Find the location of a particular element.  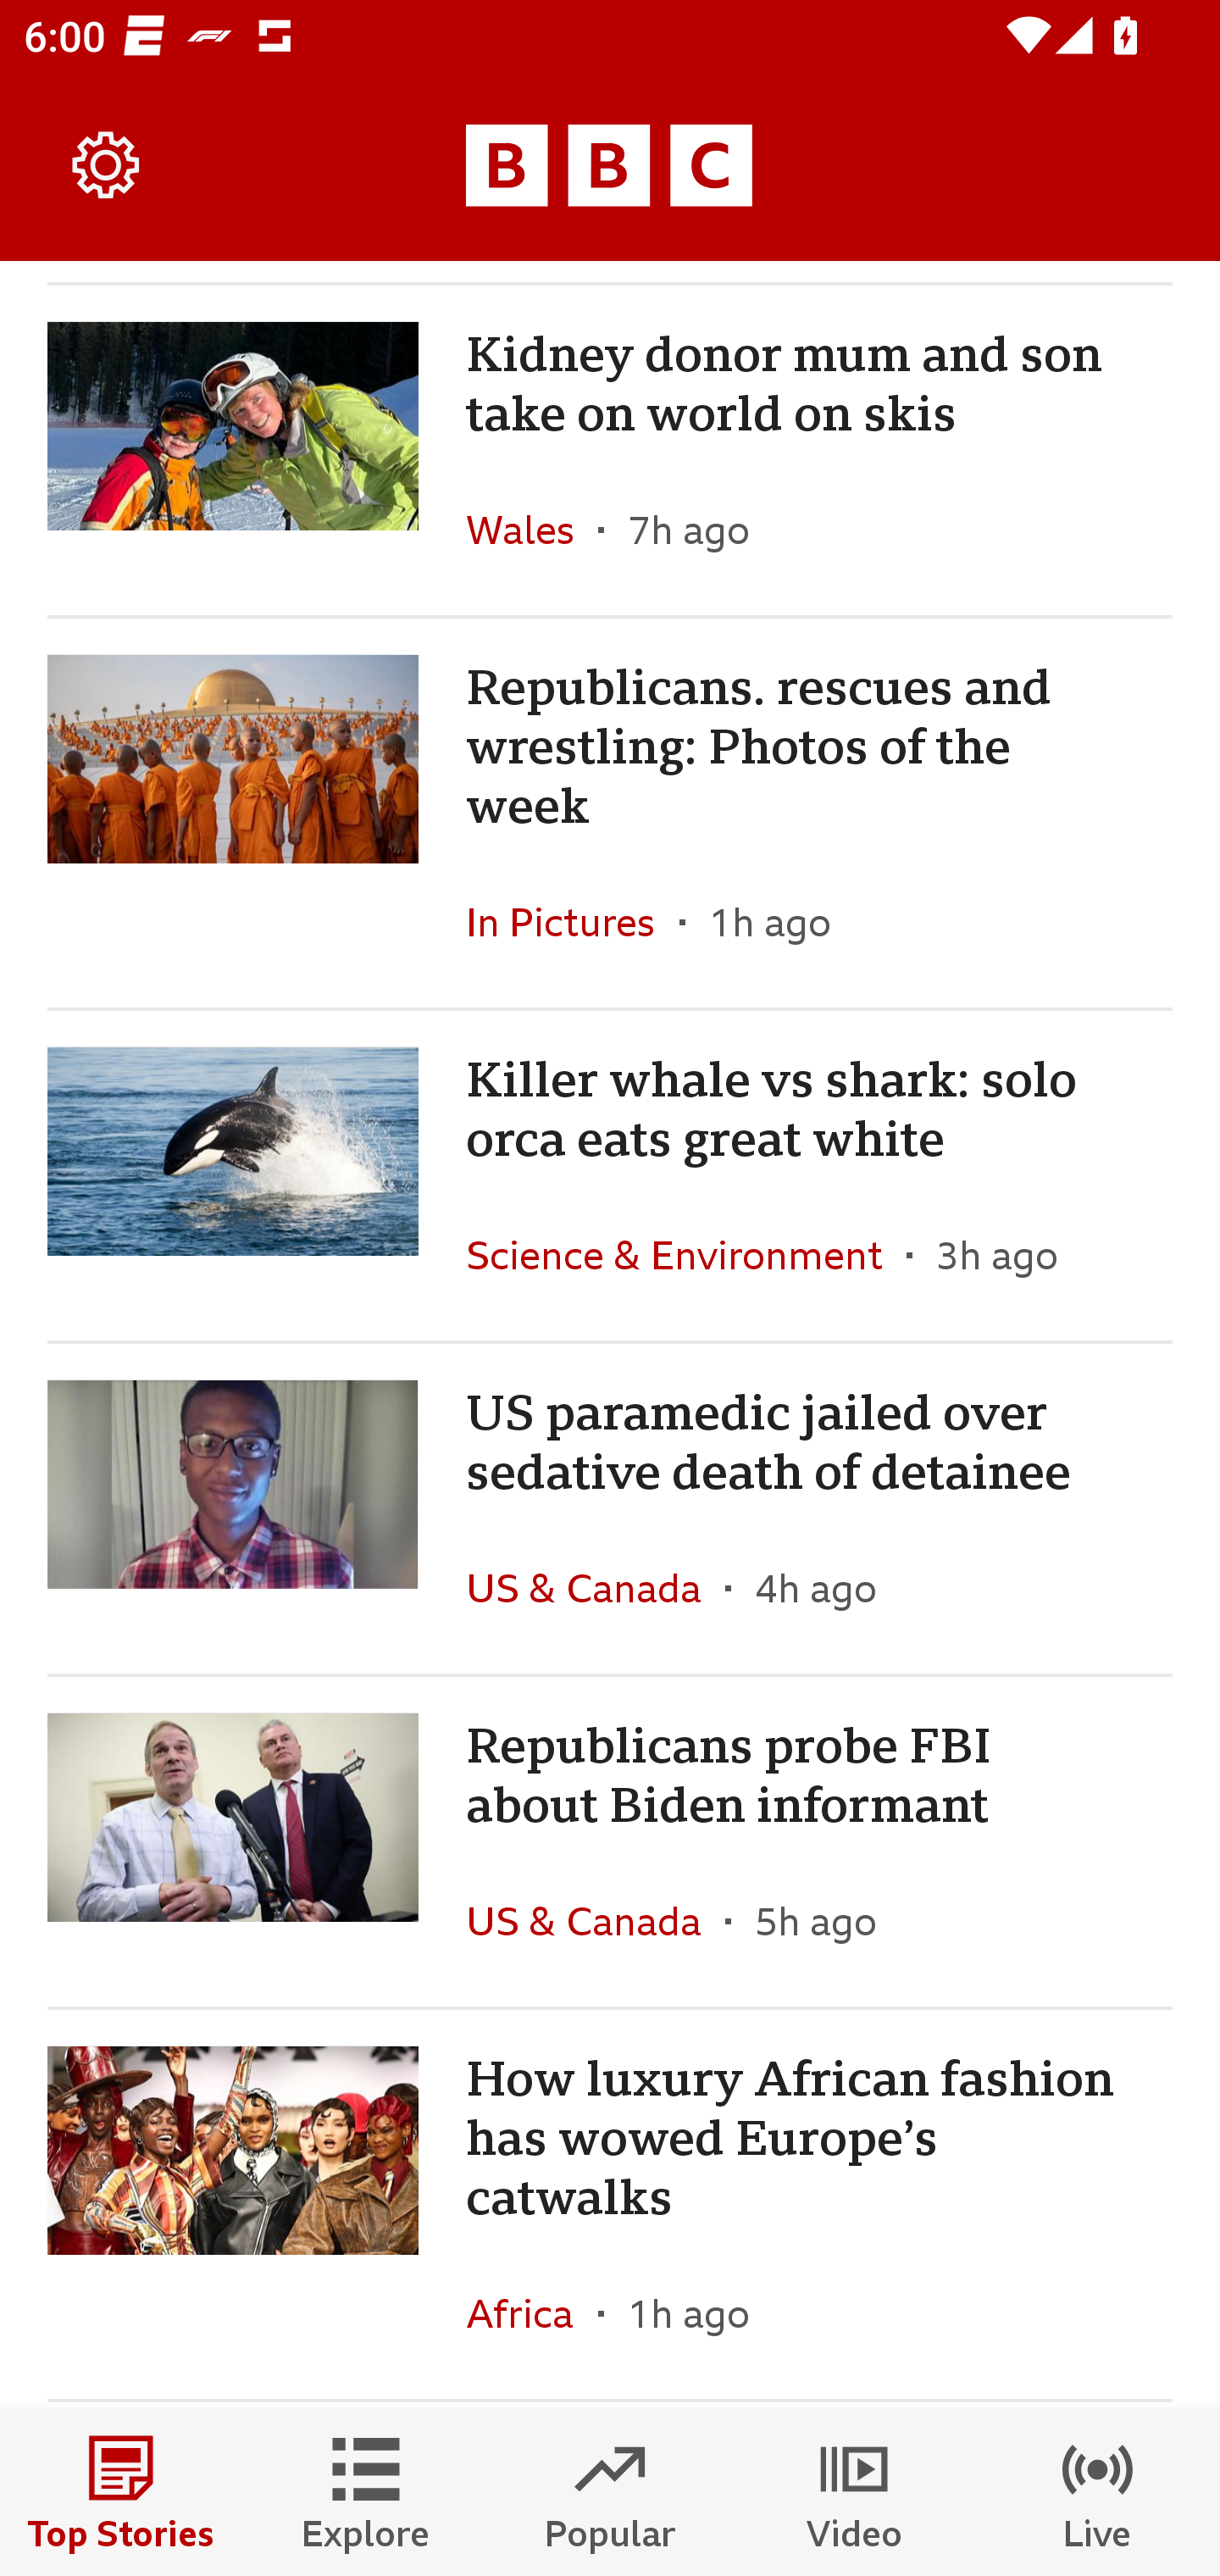

Popular is located at coordinates (610, 2493).